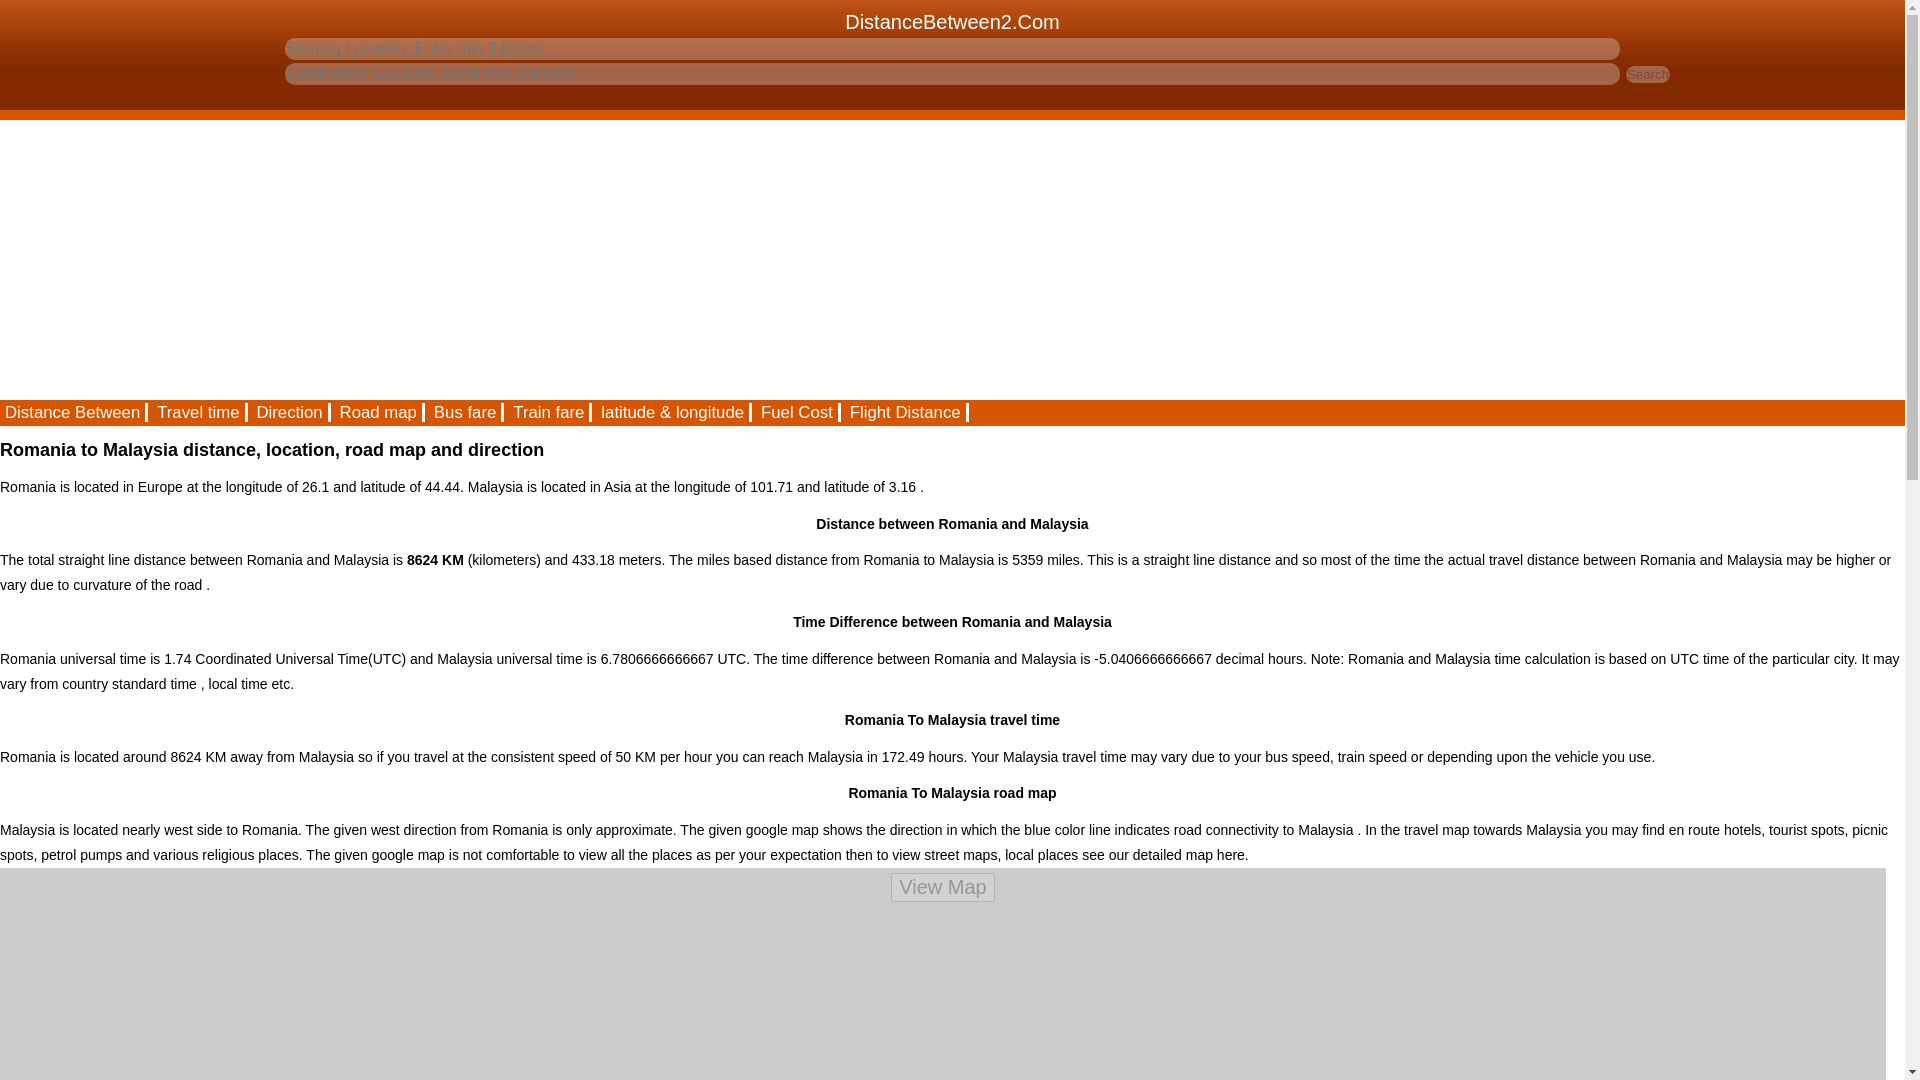  I want to click on Search, so click(1648, 74).